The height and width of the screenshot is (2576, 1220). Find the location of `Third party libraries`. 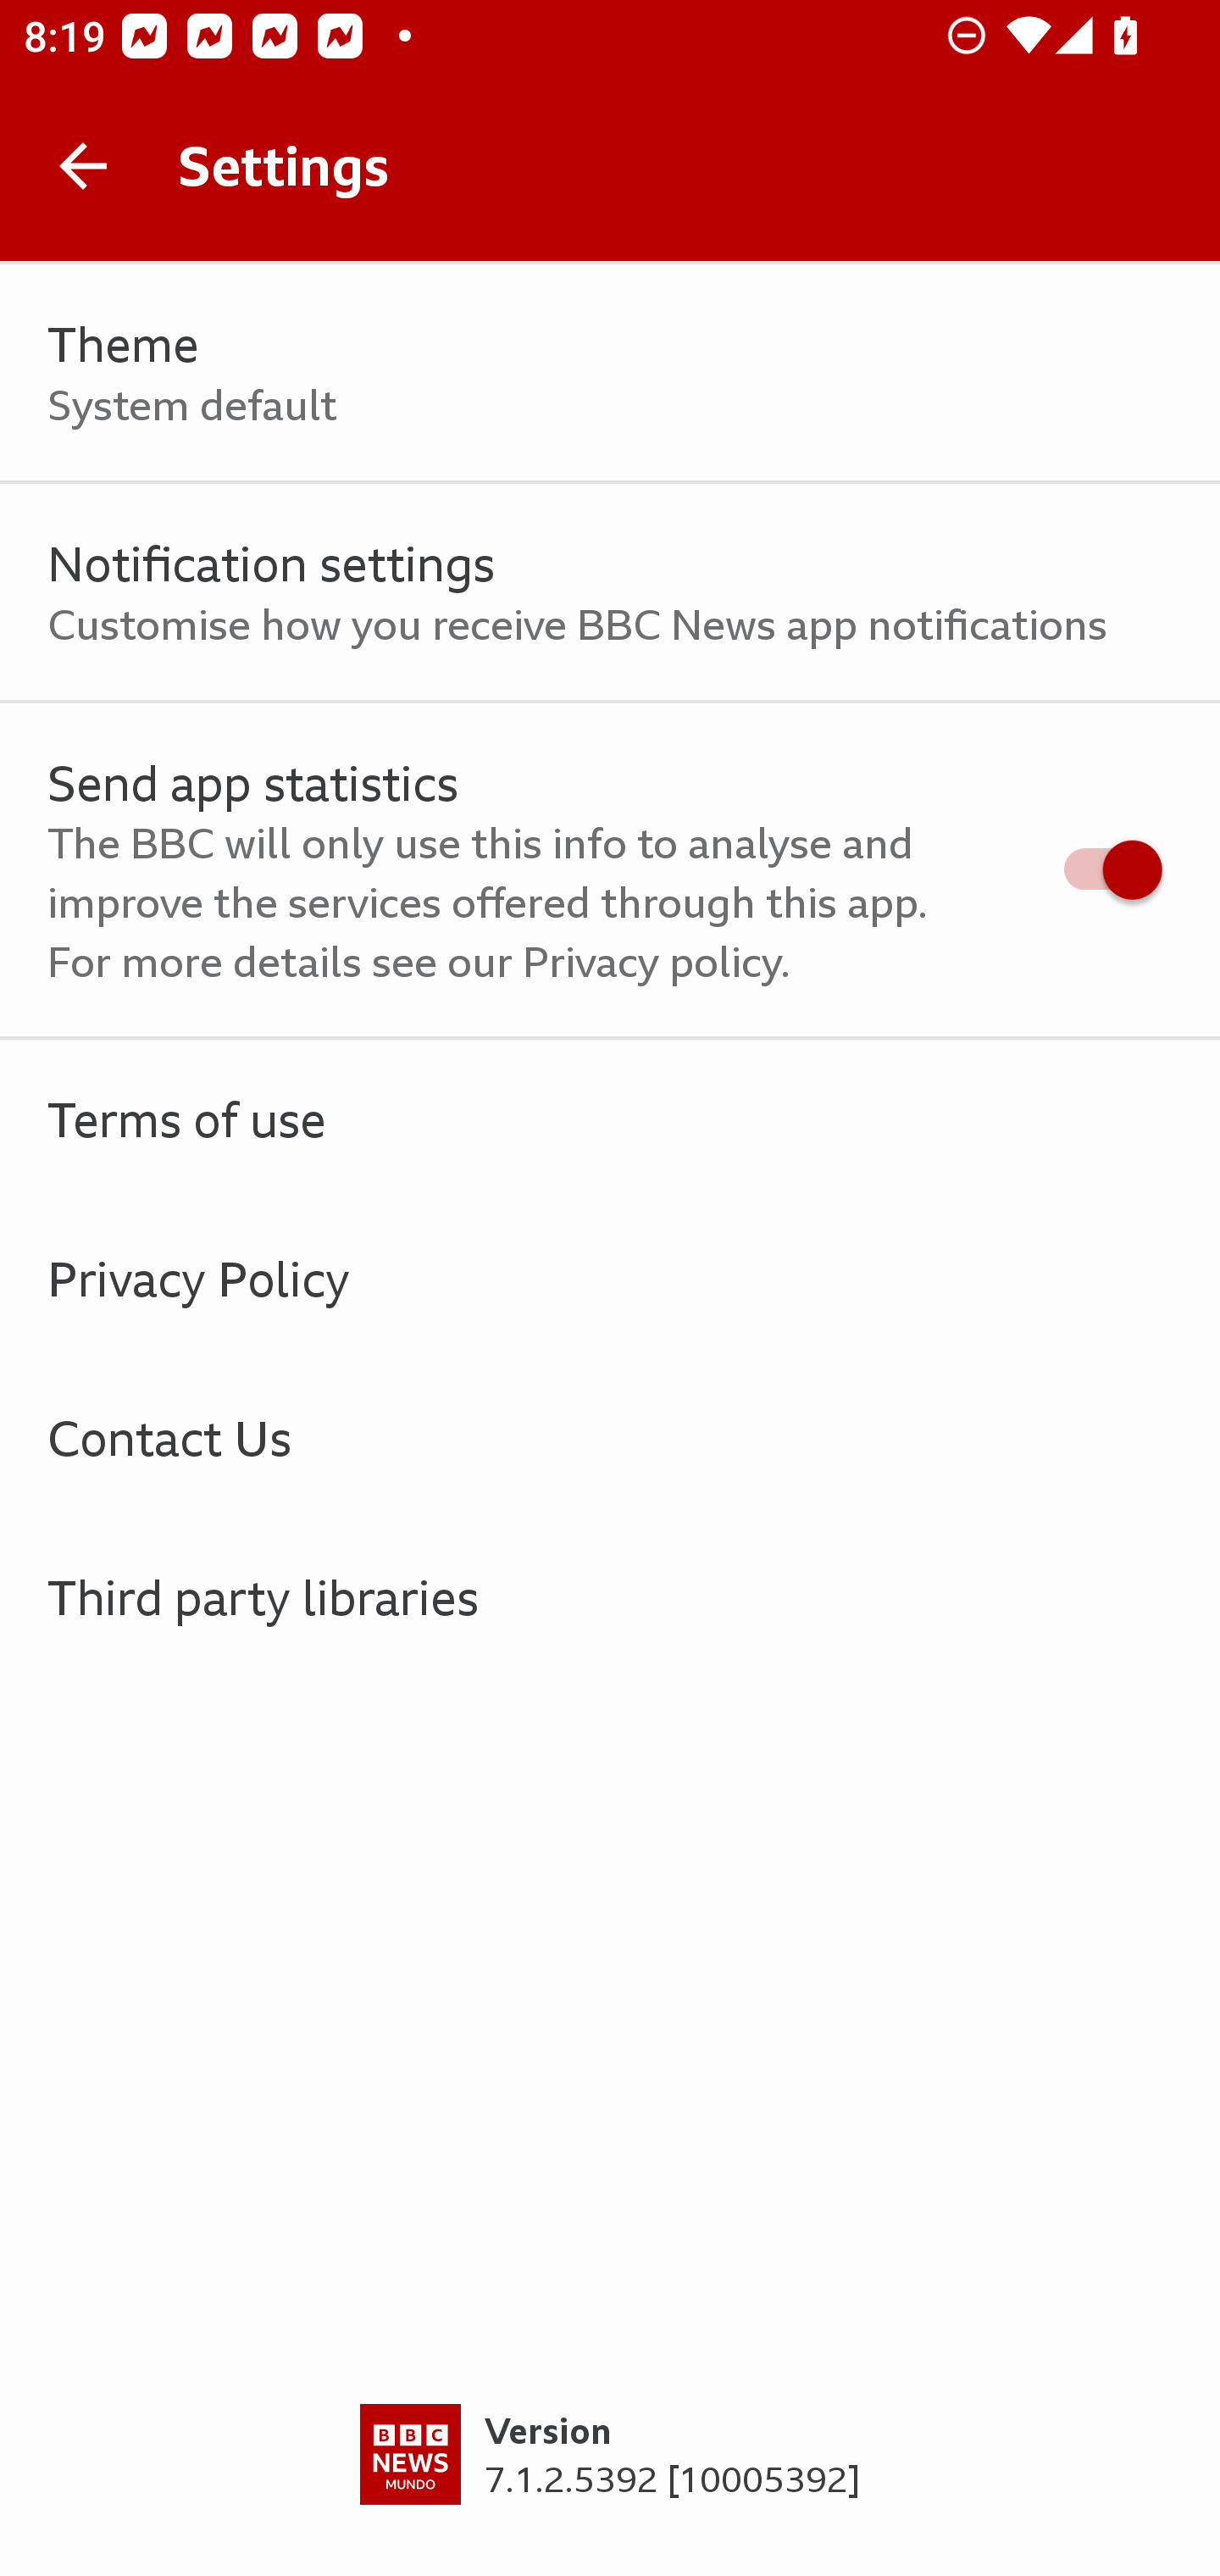

Third party libraries is located at coordinates (610, 1596).